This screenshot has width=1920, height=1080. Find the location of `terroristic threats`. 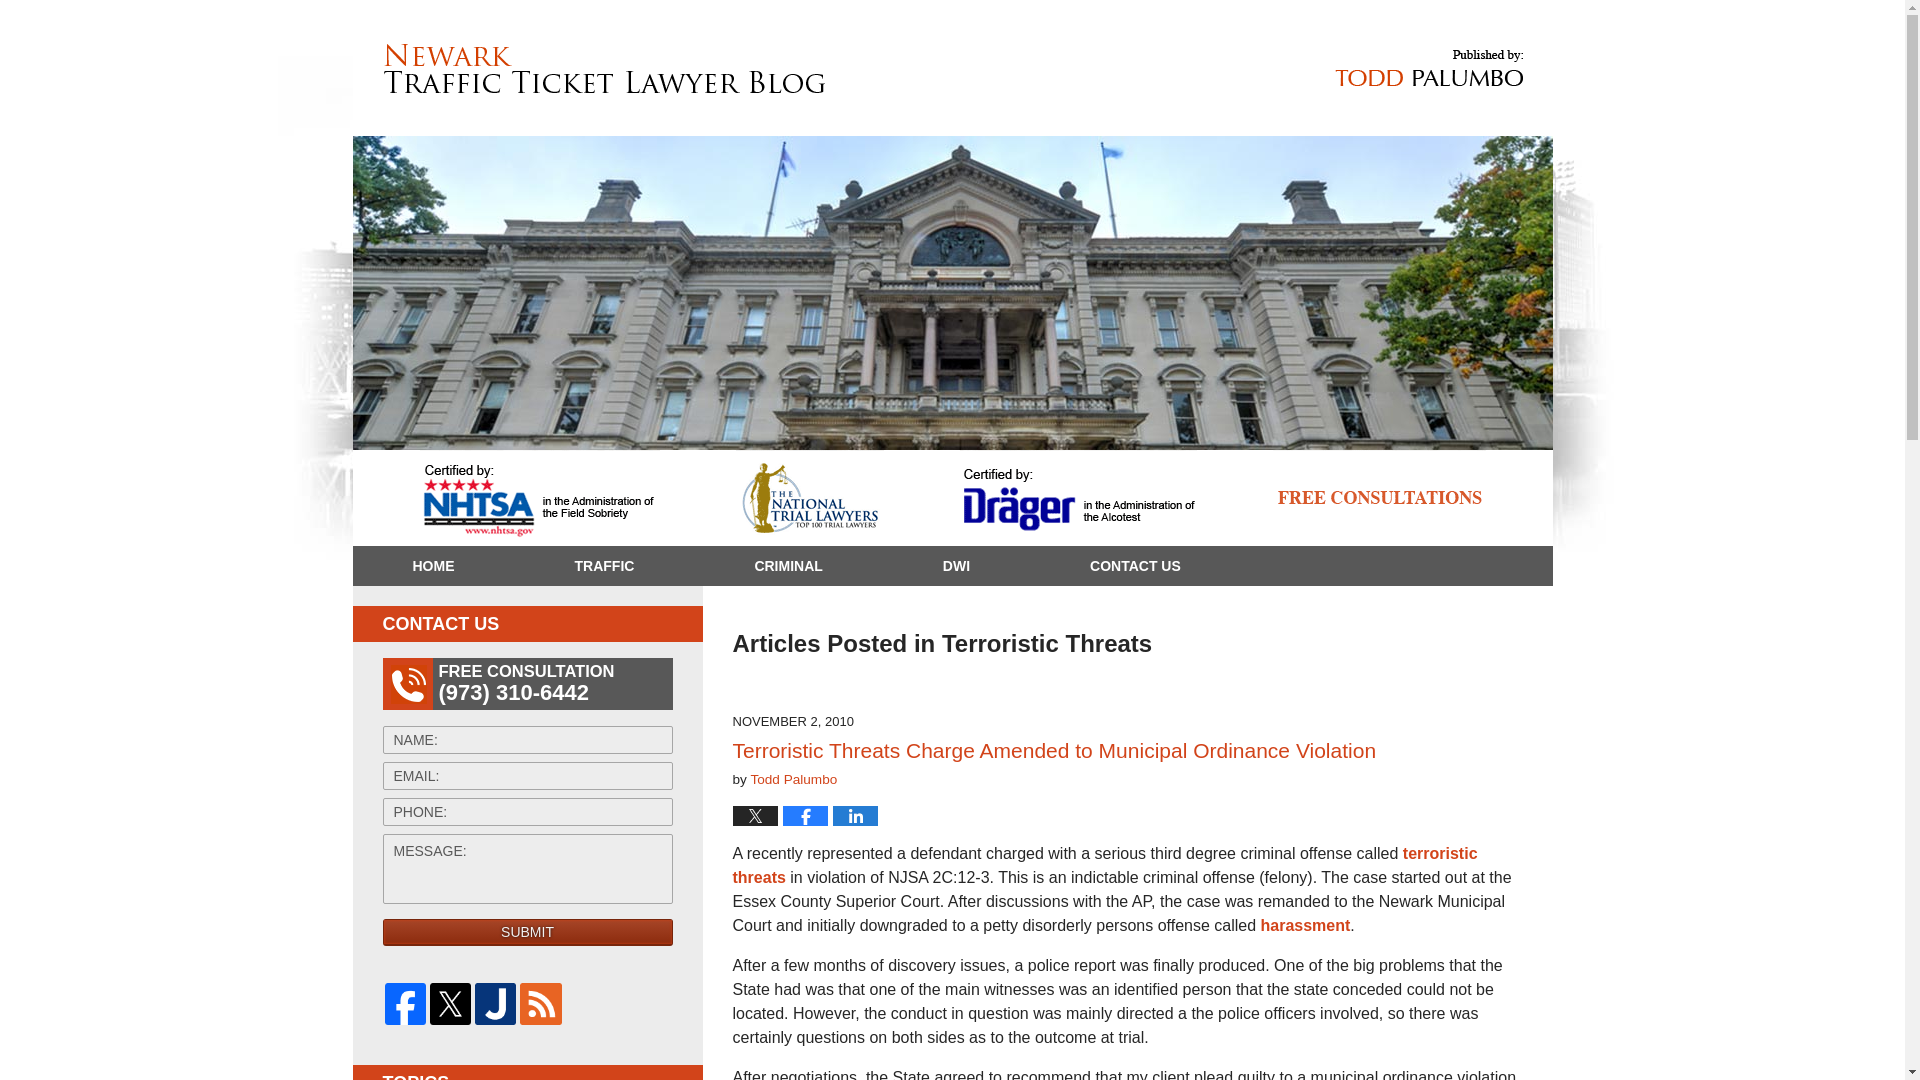

terroristic threats is located at coordinates (1104, 864).